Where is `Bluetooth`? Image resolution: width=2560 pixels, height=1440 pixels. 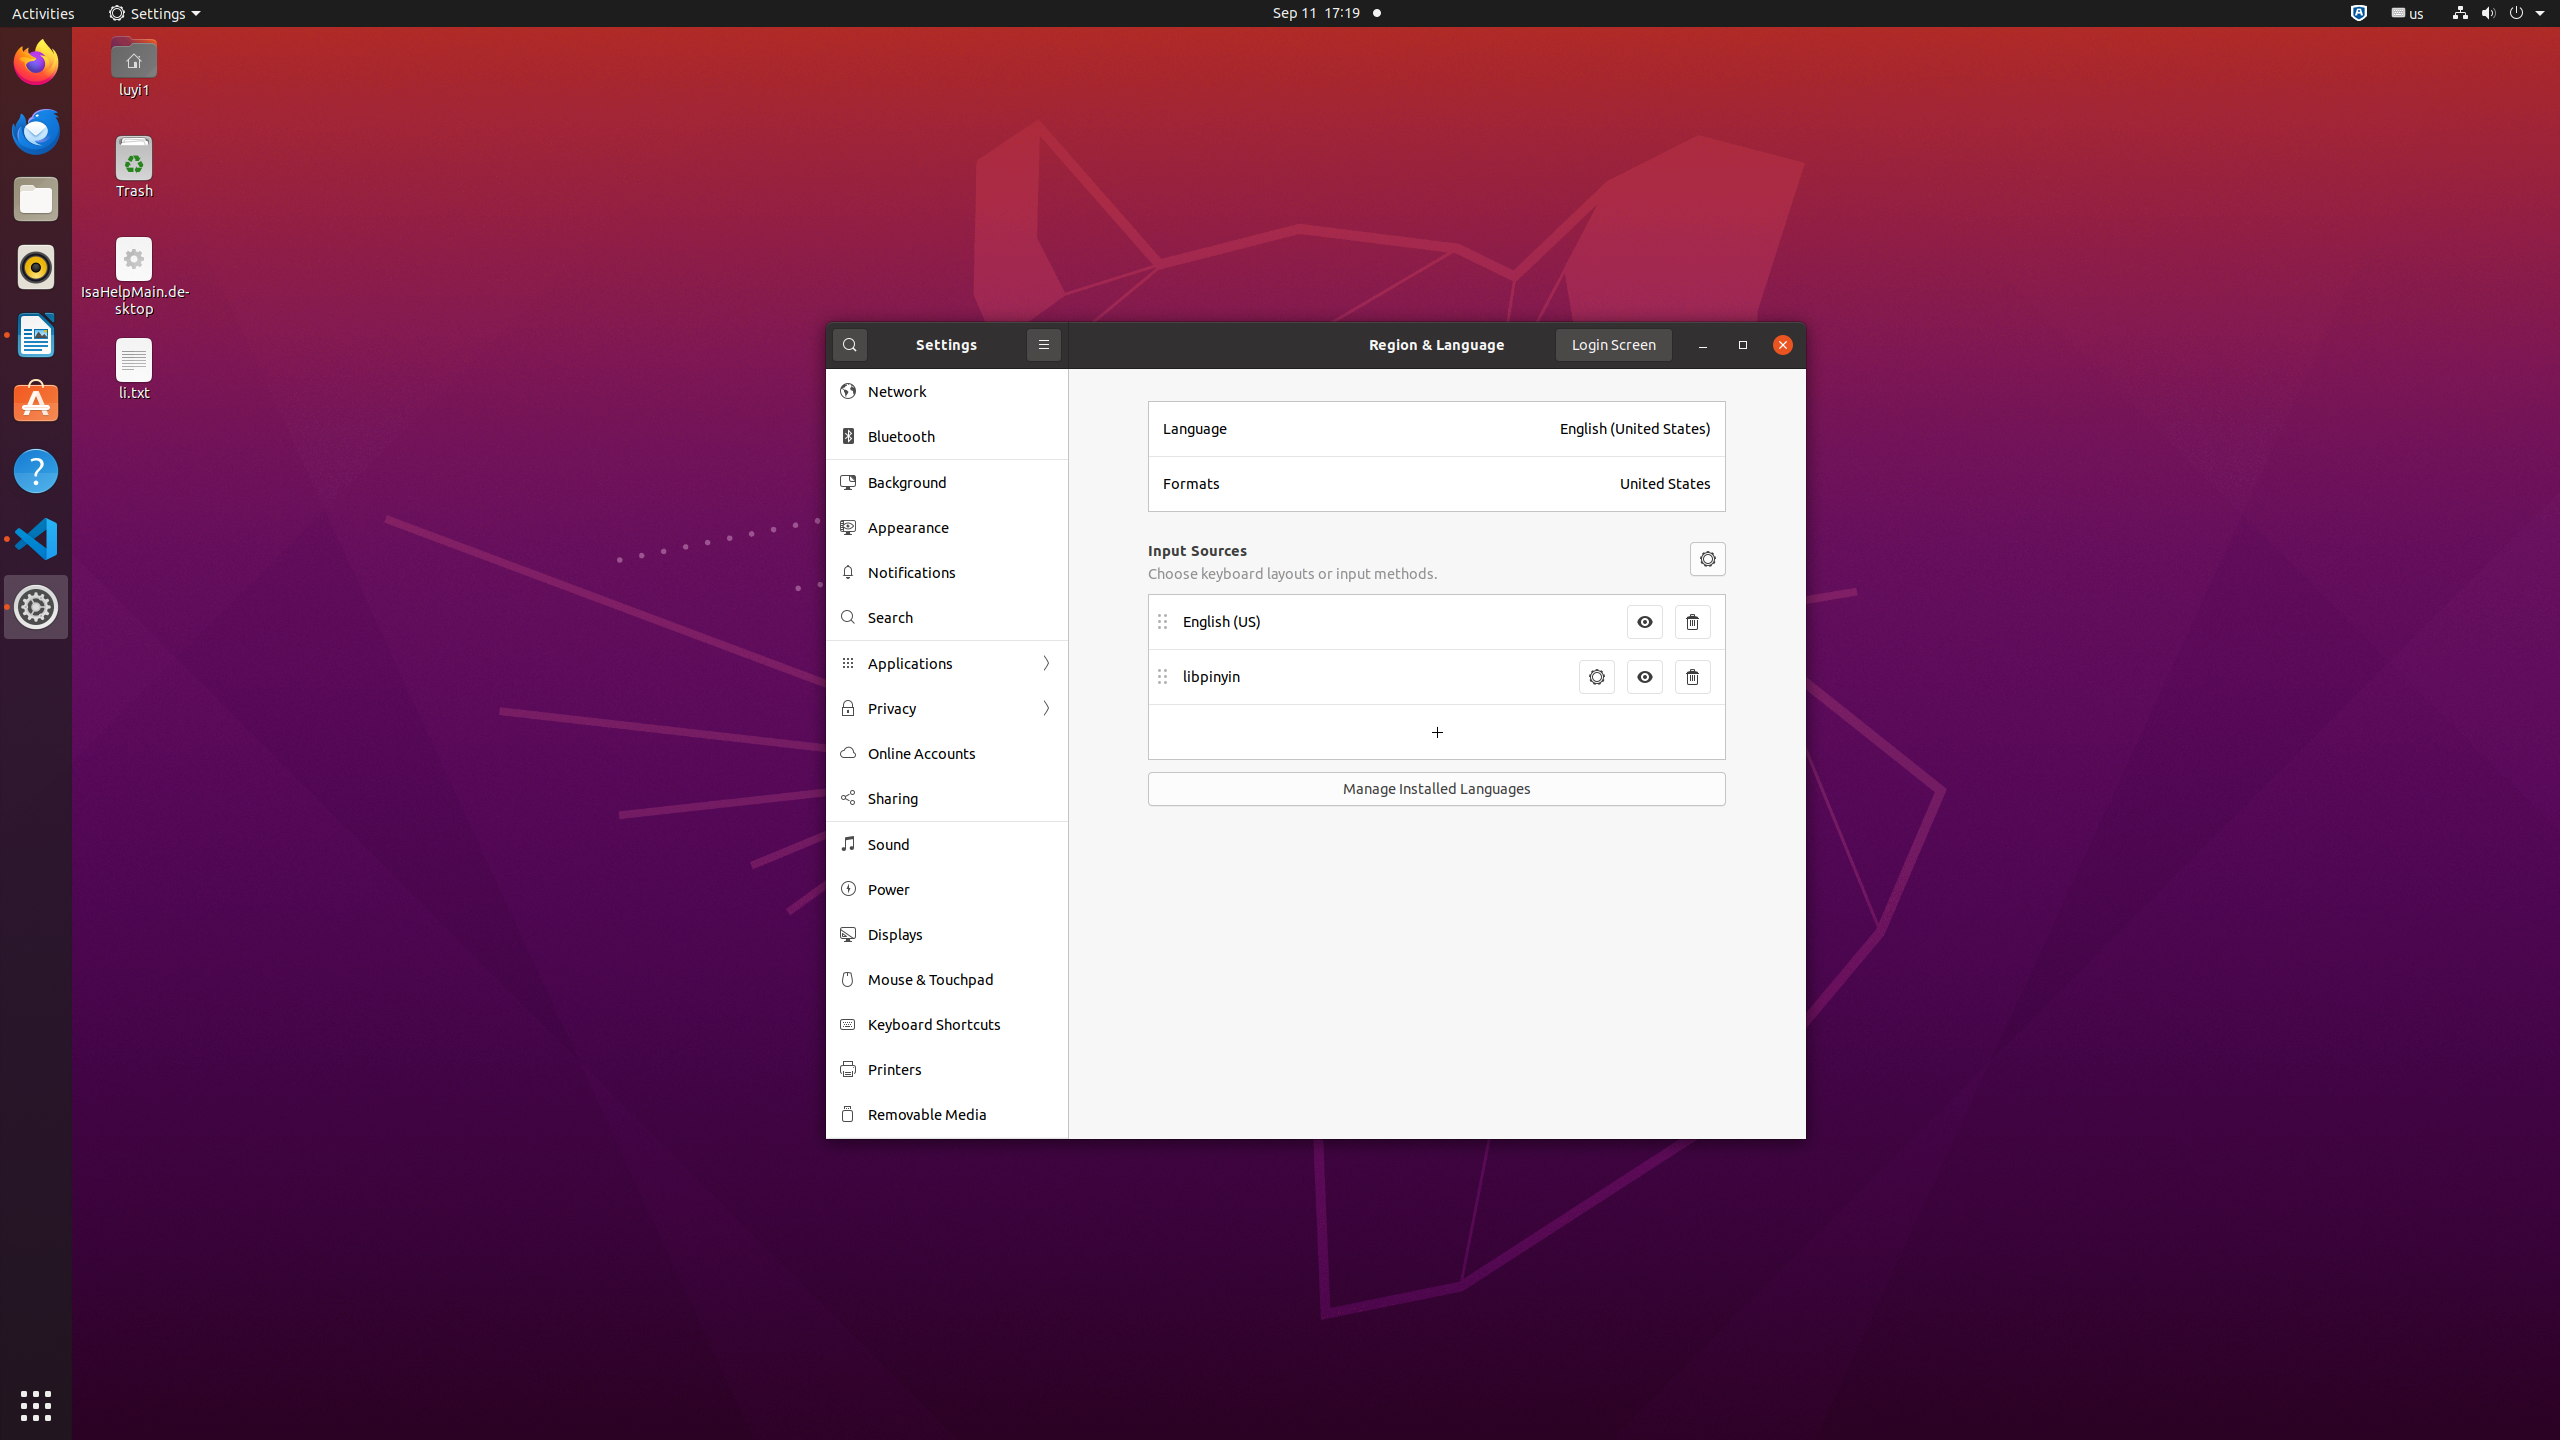 Bluetooth is located at coordinates (961, 436).